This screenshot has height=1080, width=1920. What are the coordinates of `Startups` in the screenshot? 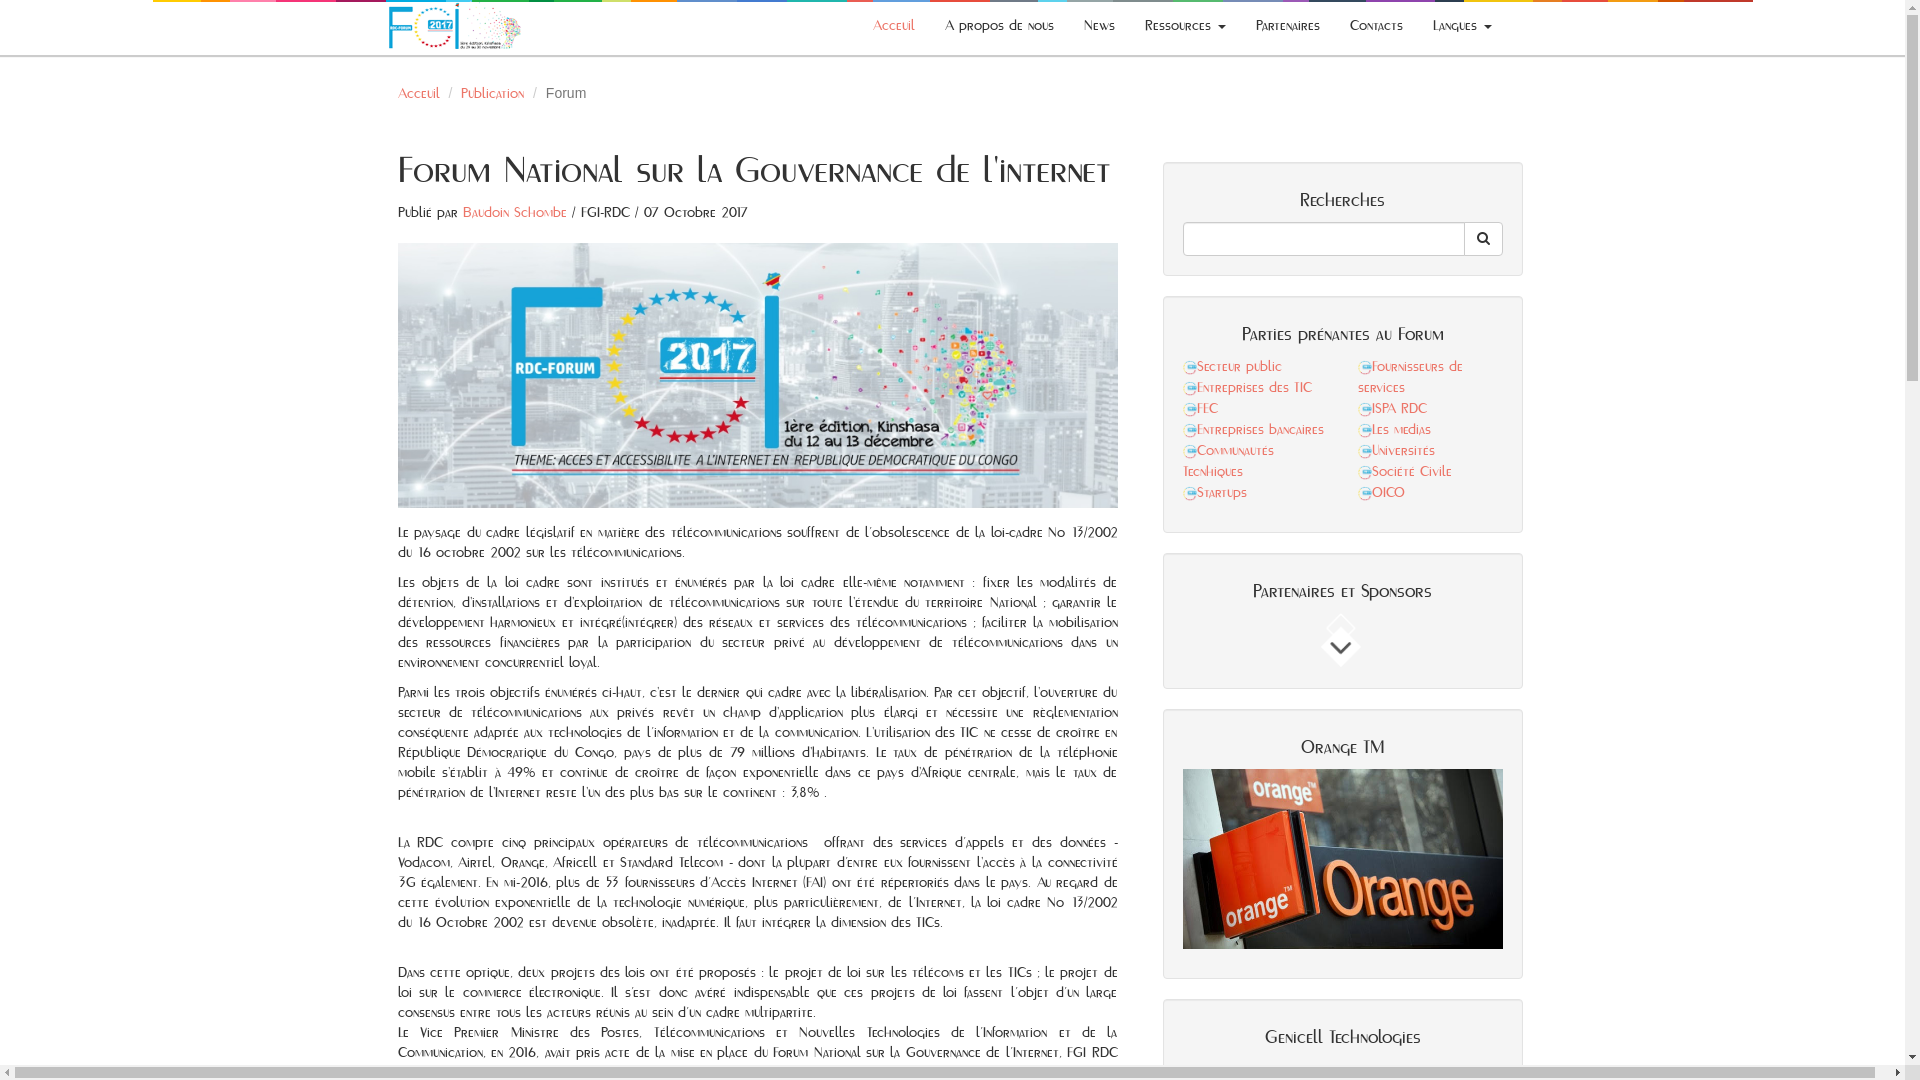 It's located at (1214, 493).